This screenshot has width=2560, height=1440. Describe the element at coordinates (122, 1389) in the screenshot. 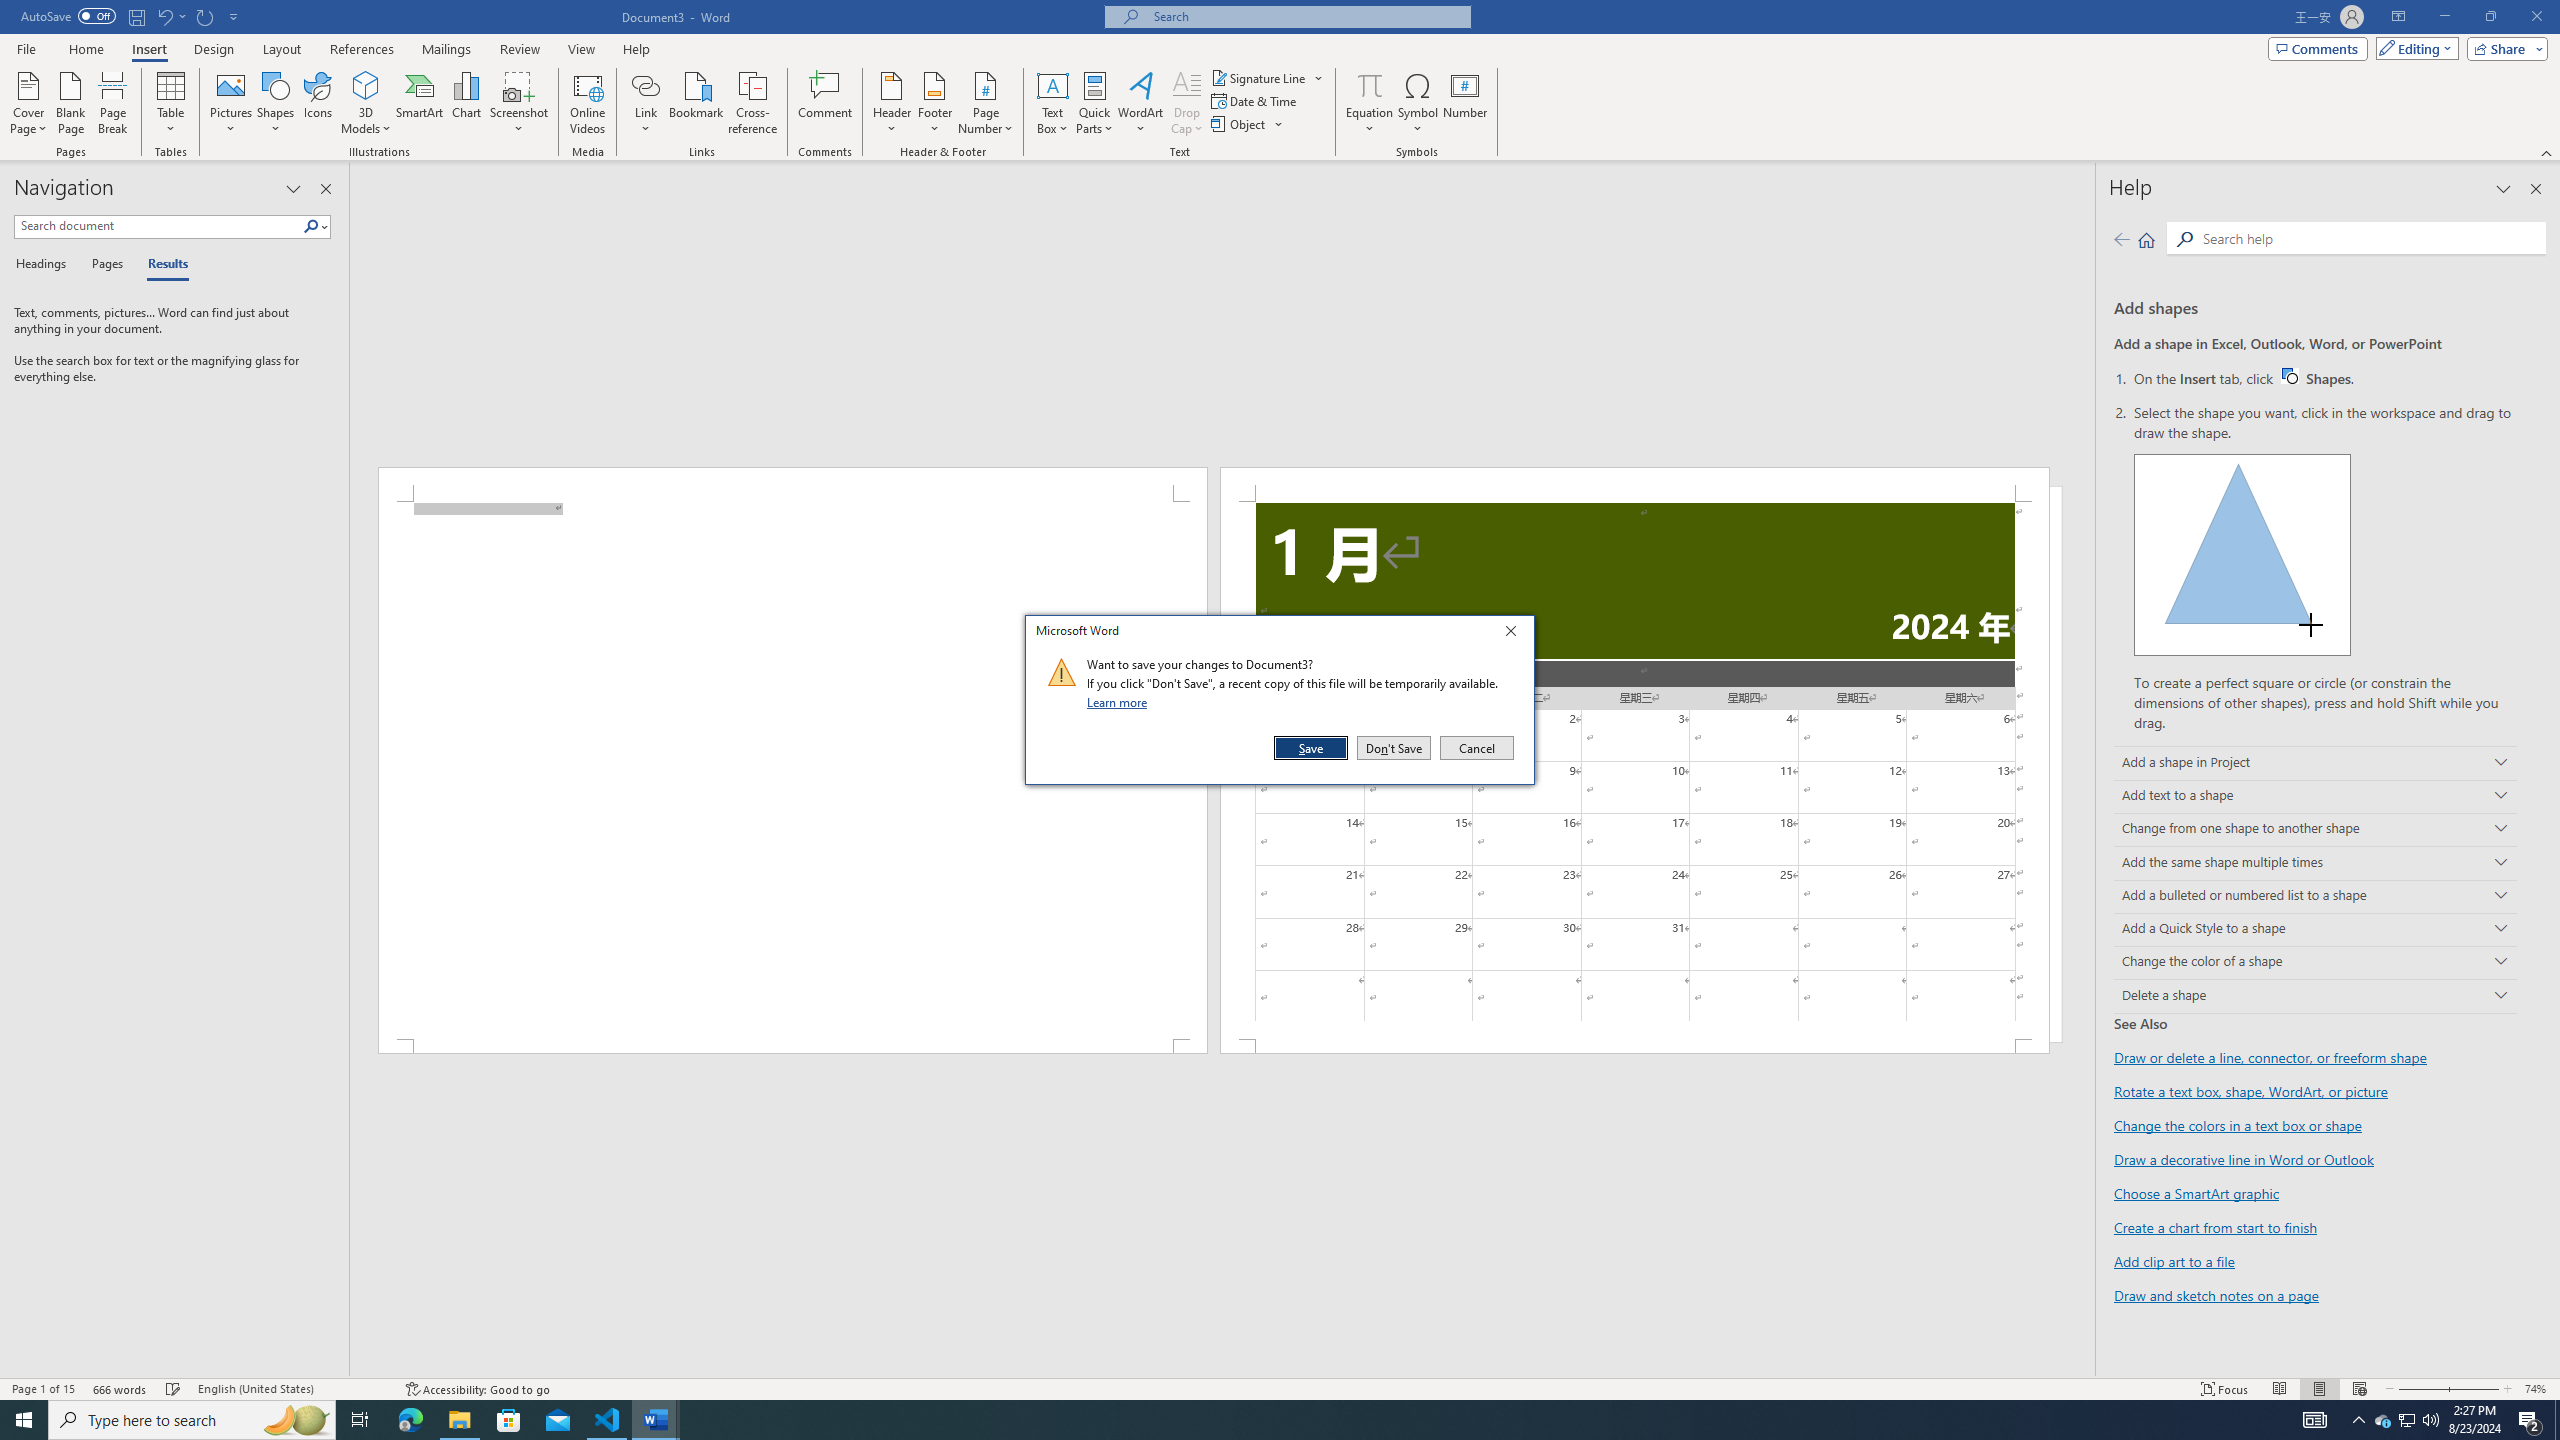

I see `Word Count 666 words` at that location.